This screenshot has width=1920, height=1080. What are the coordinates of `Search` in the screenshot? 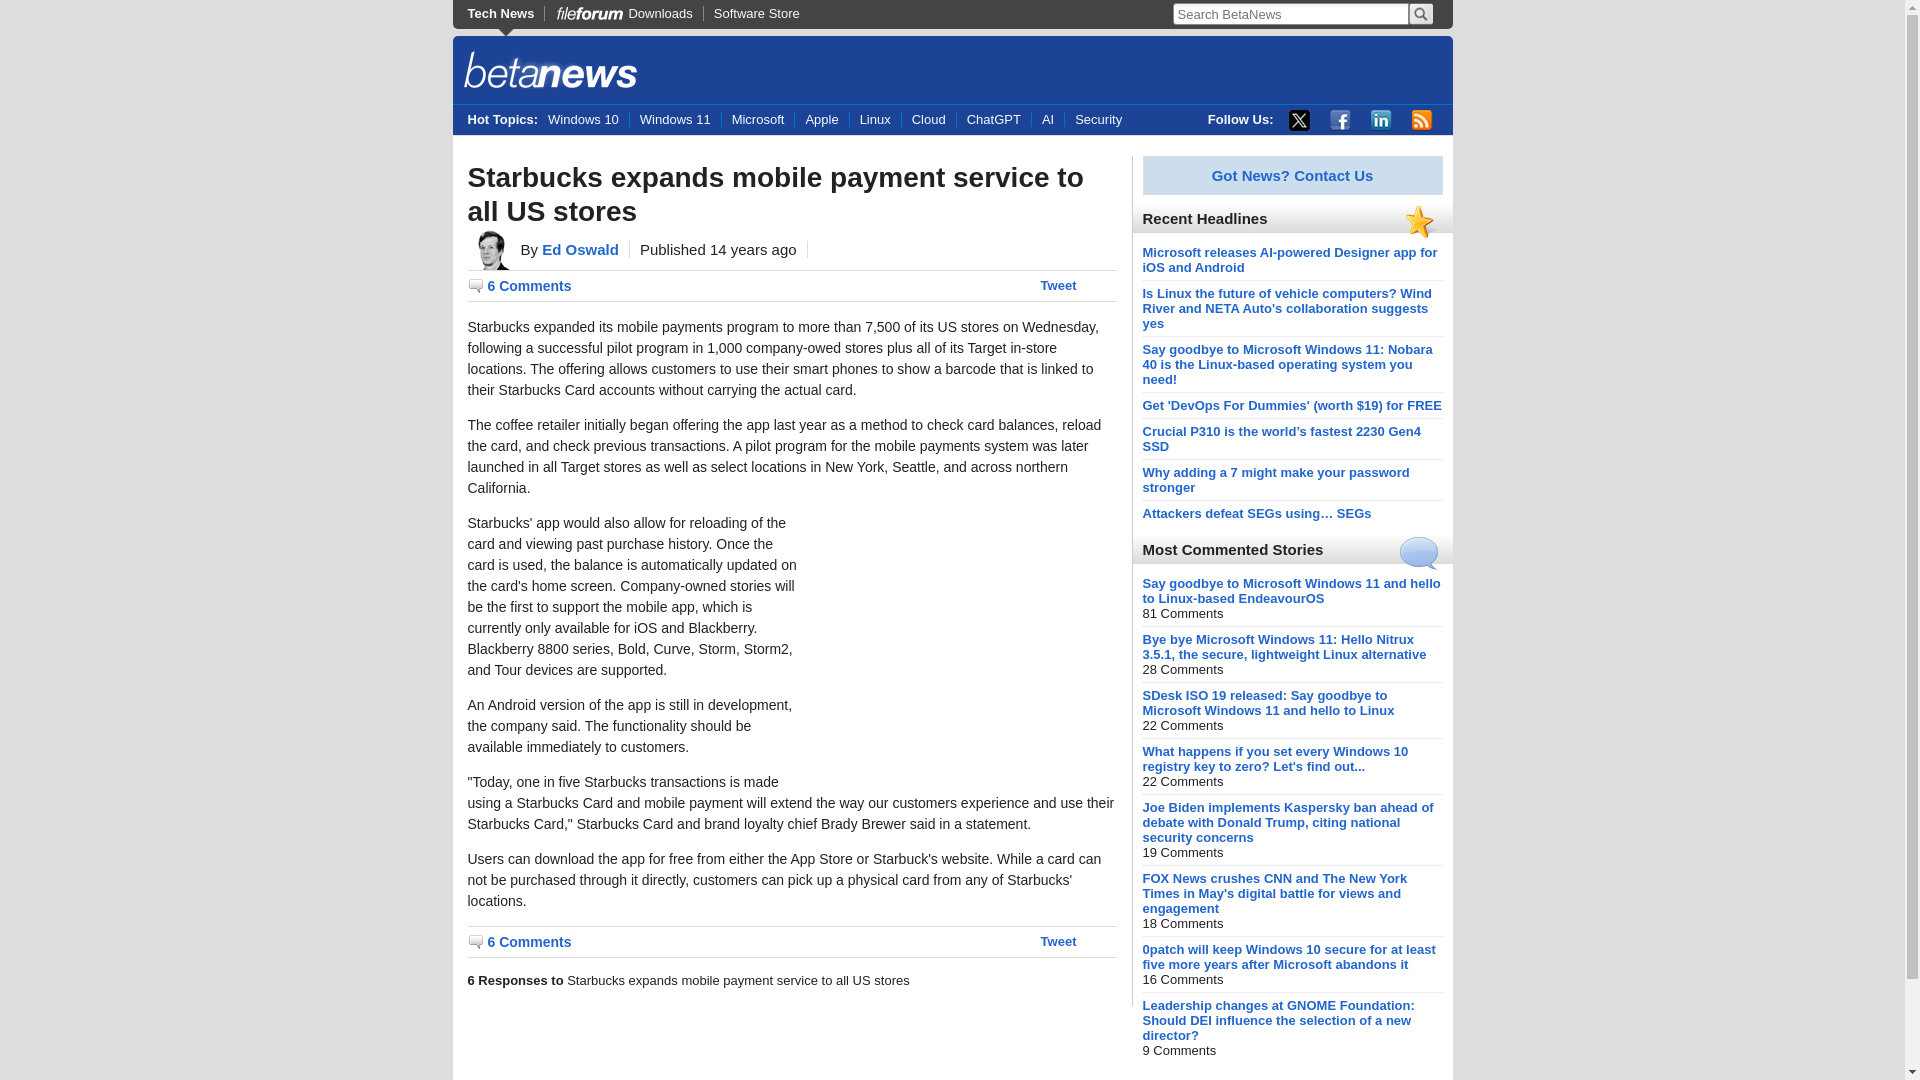 It's located at (1420, 14).